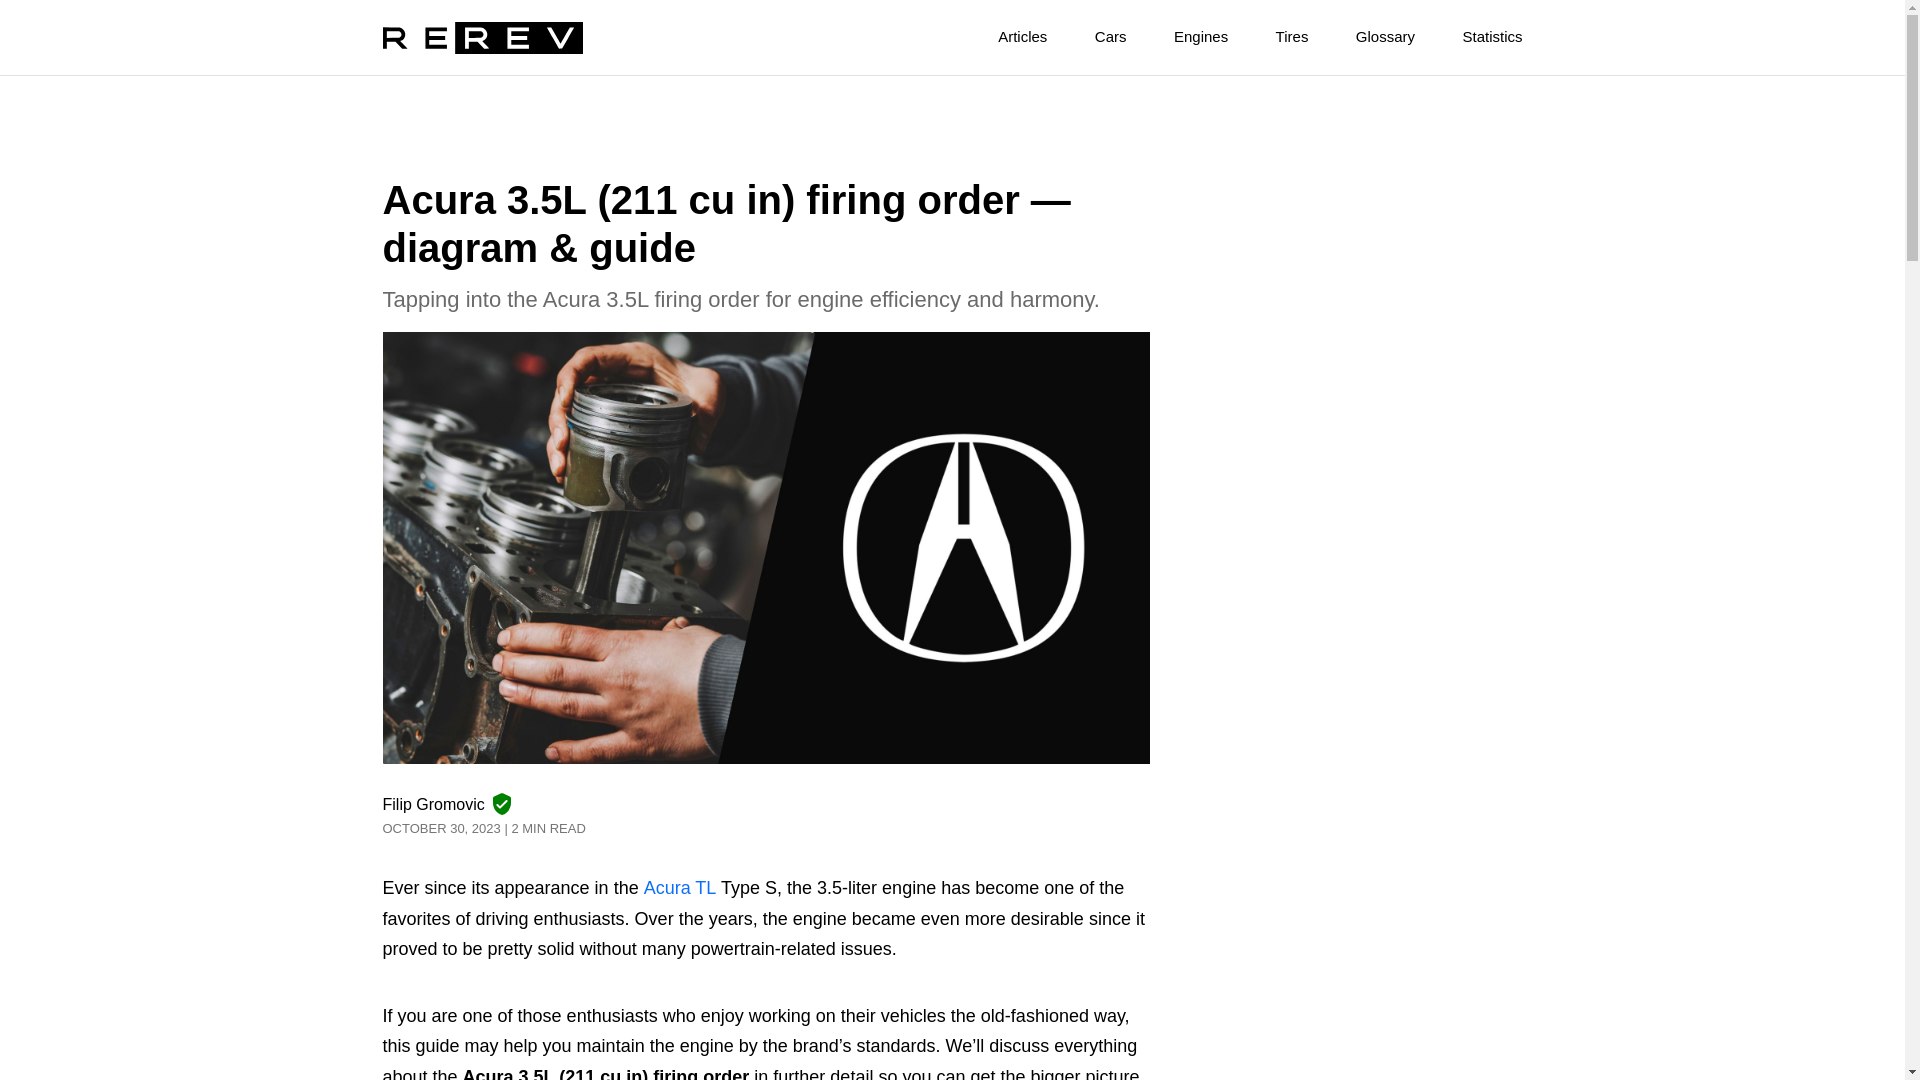 The image size is (1920, 1080). I want to click on Acura TL, so click(680, 888).